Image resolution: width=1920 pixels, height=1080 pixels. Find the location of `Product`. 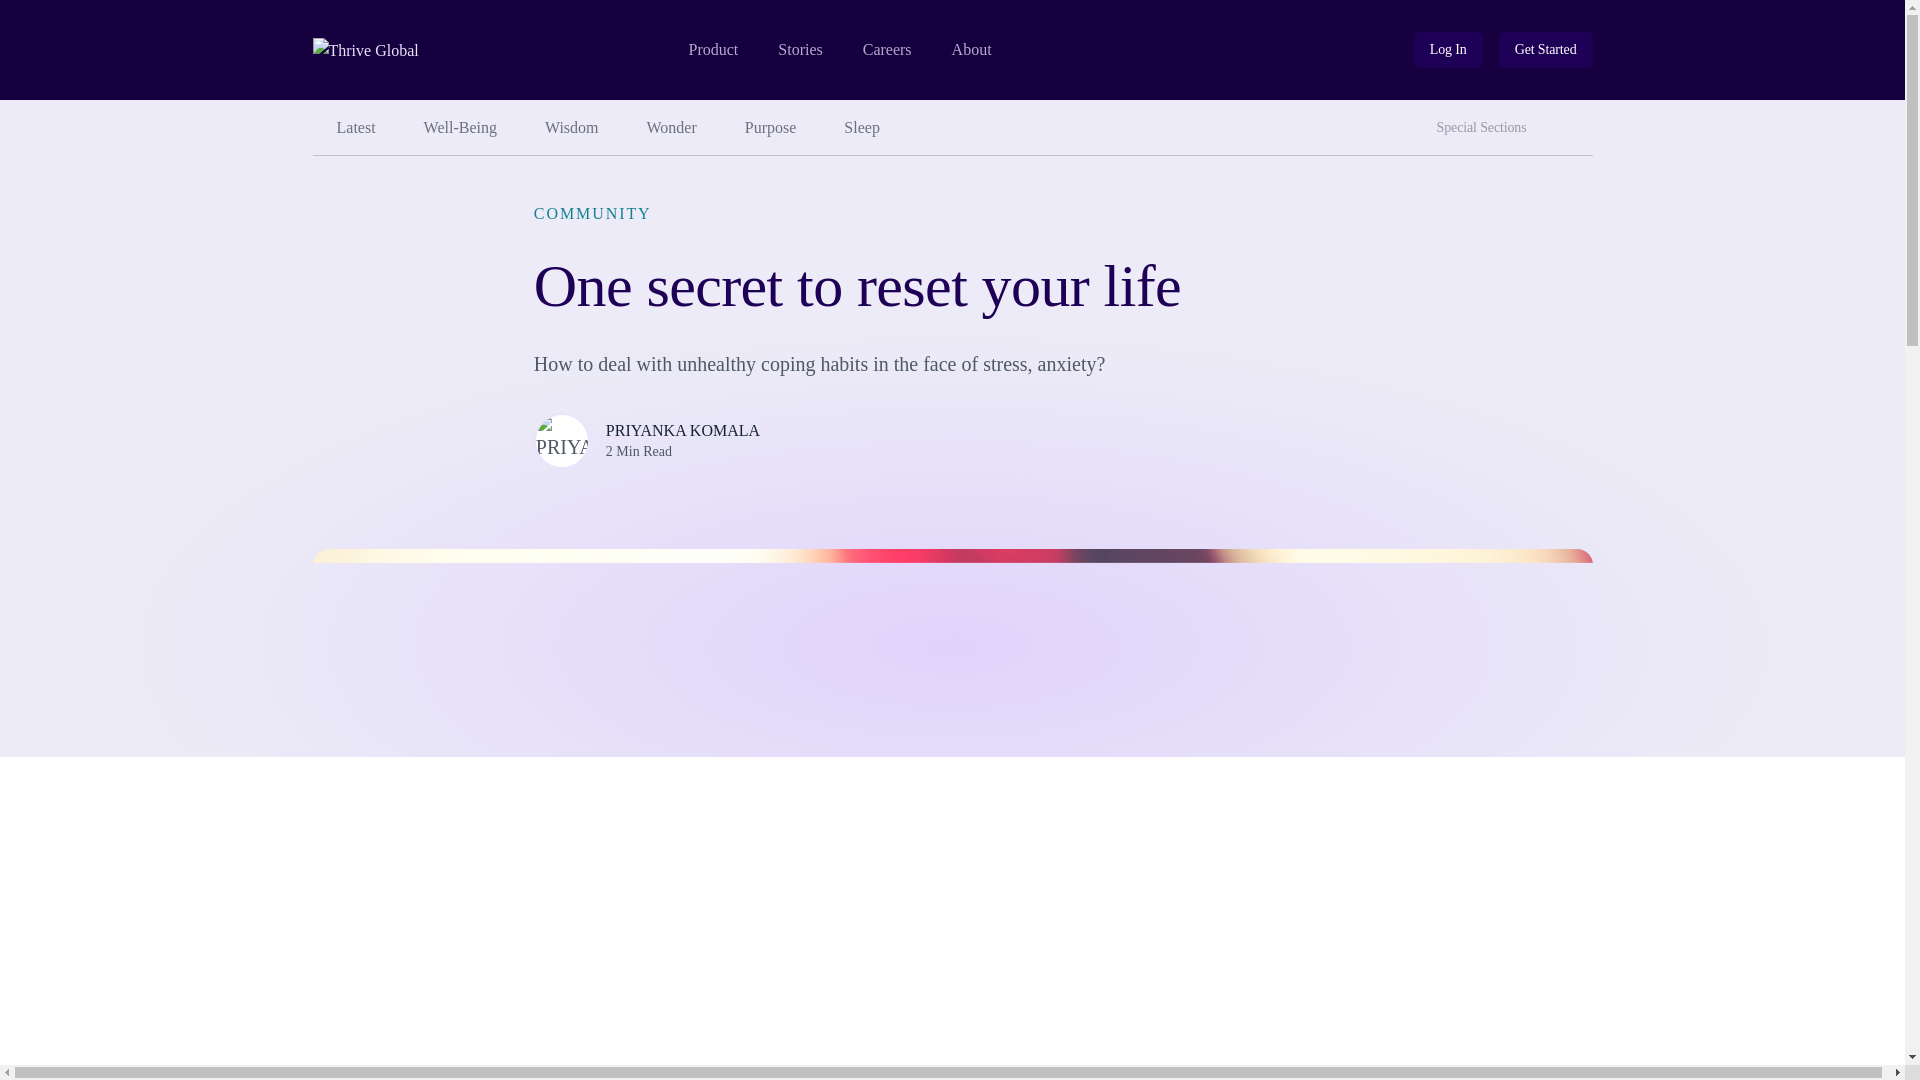

Product is located at coordinates (712, 50).